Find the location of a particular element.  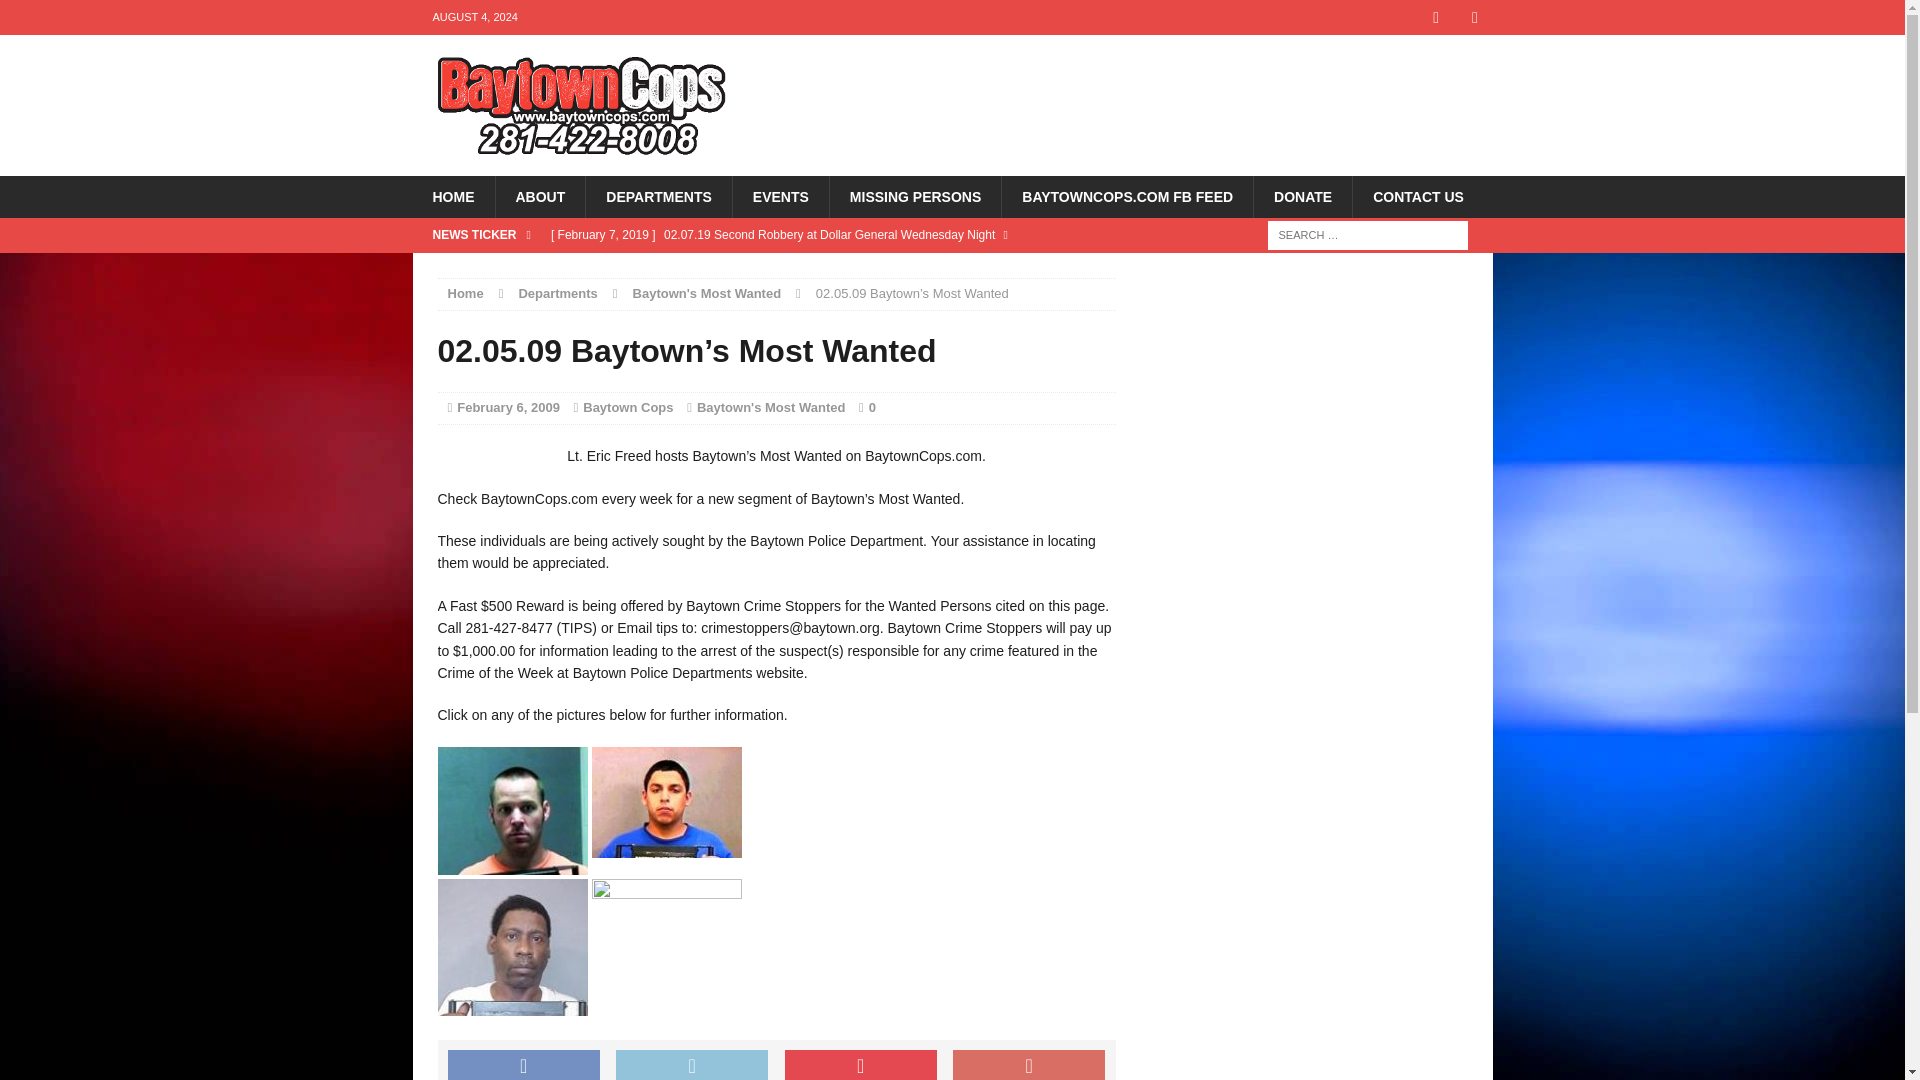

HOME is located at coordinates (452, 197).